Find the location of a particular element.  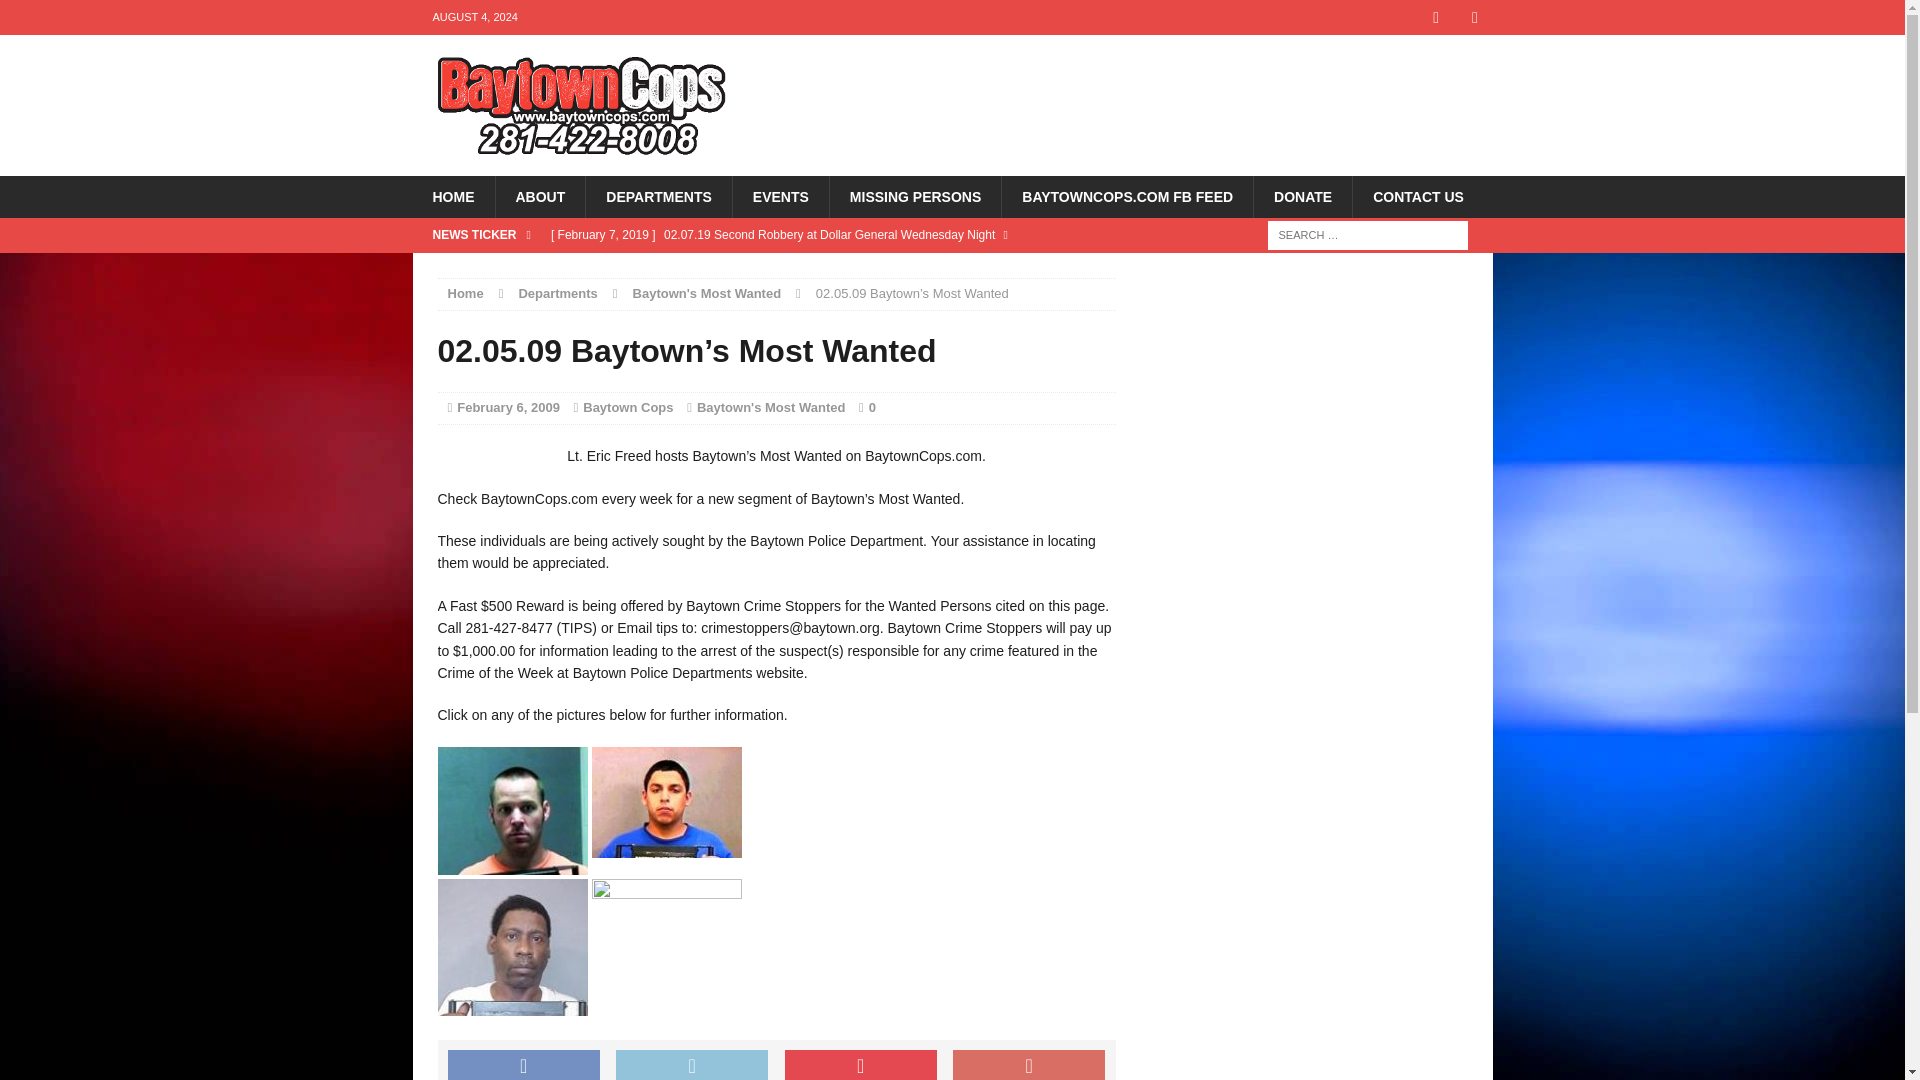

HOME is located at coordinates (452, 197).